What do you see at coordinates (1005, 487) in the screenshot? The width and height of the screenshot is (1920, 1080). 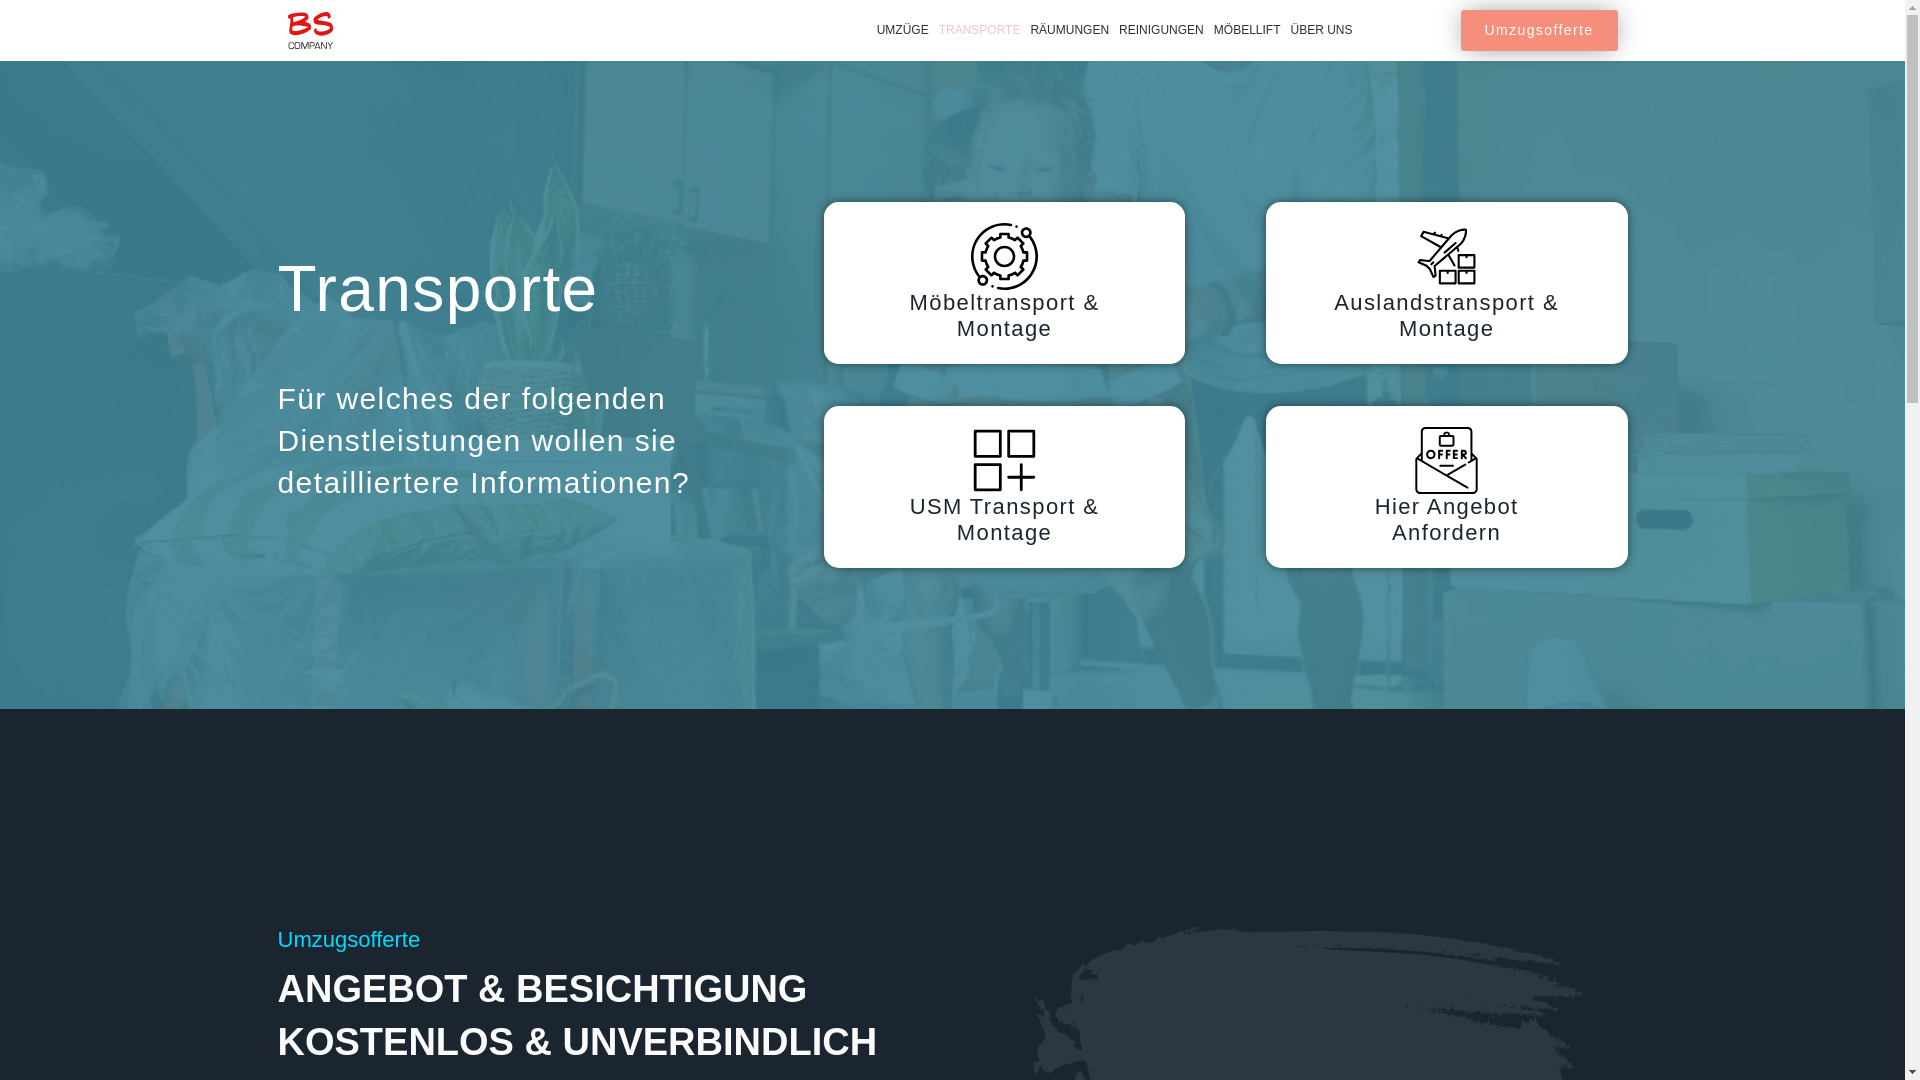 I see `USM Transport & Montage` at bounding box center [1005, 487].